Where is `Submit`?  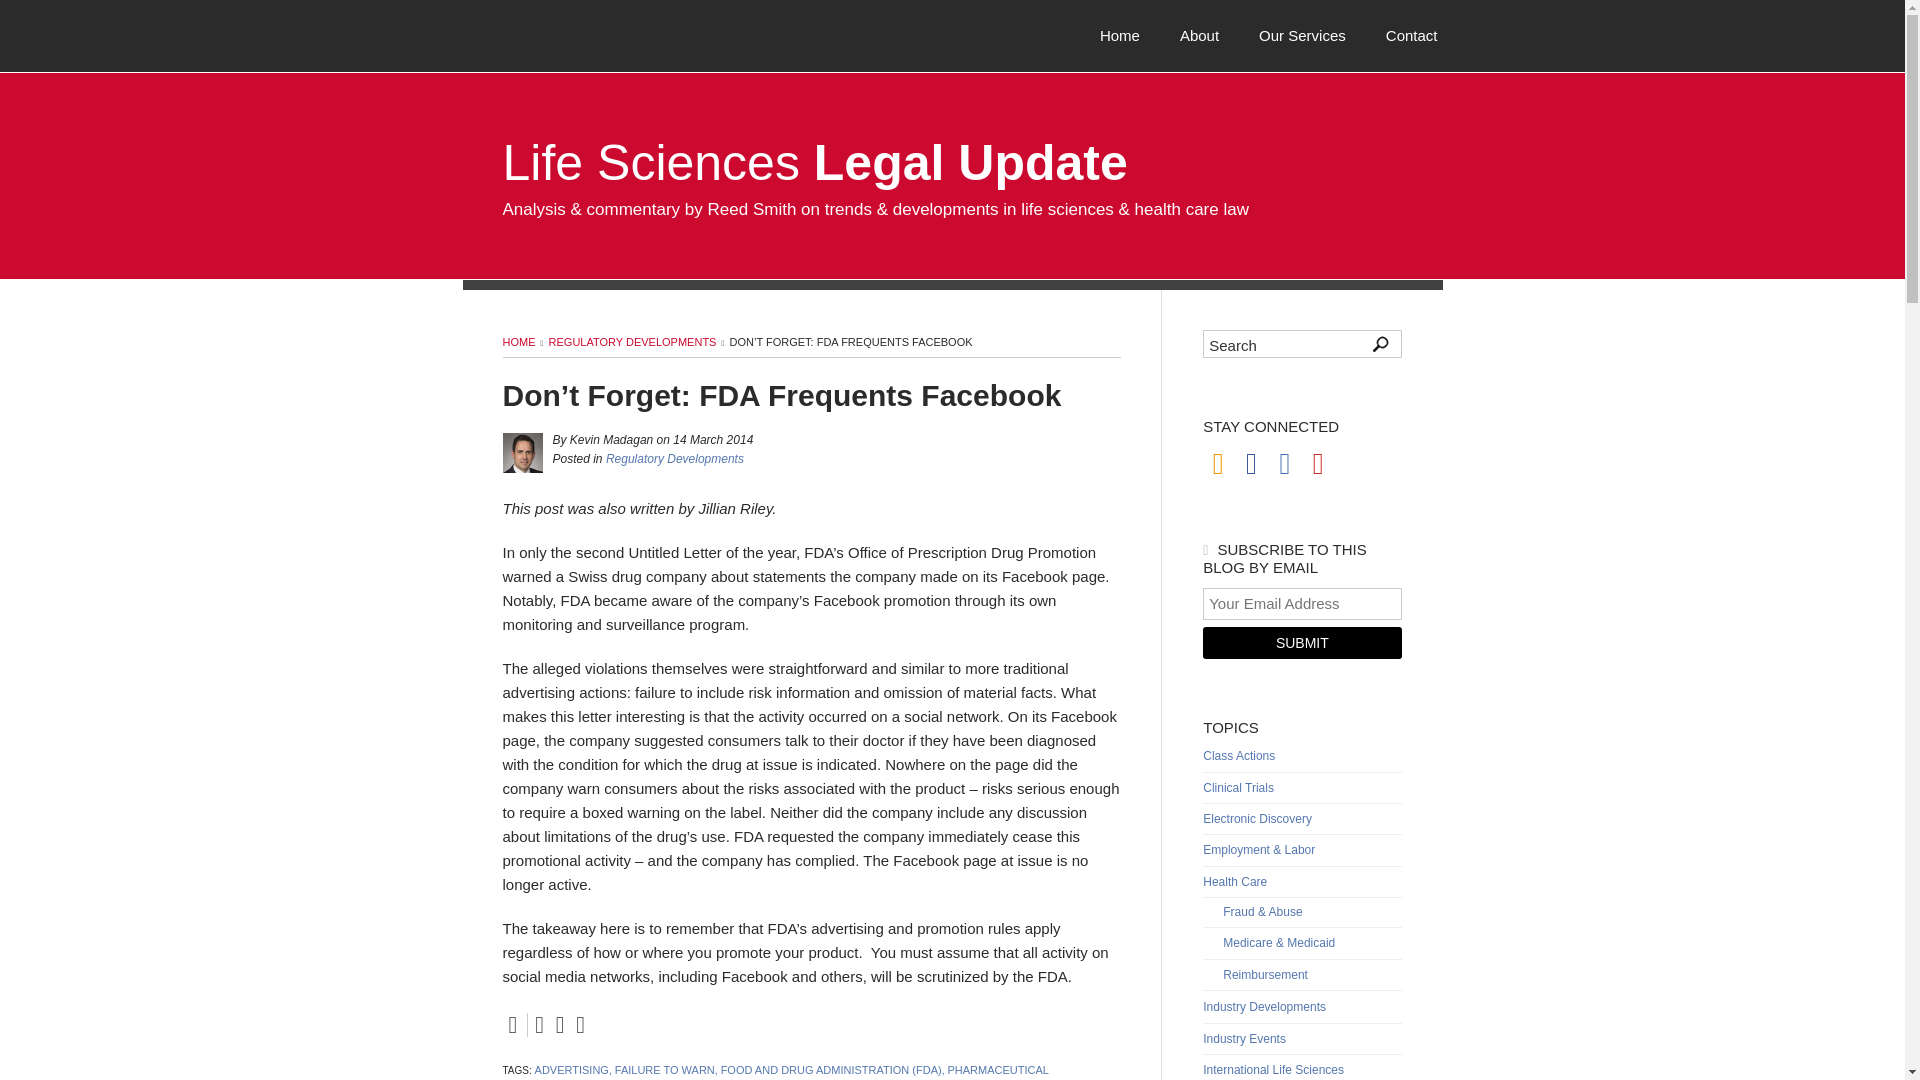
Submit is located at coordinates (1302, 642).